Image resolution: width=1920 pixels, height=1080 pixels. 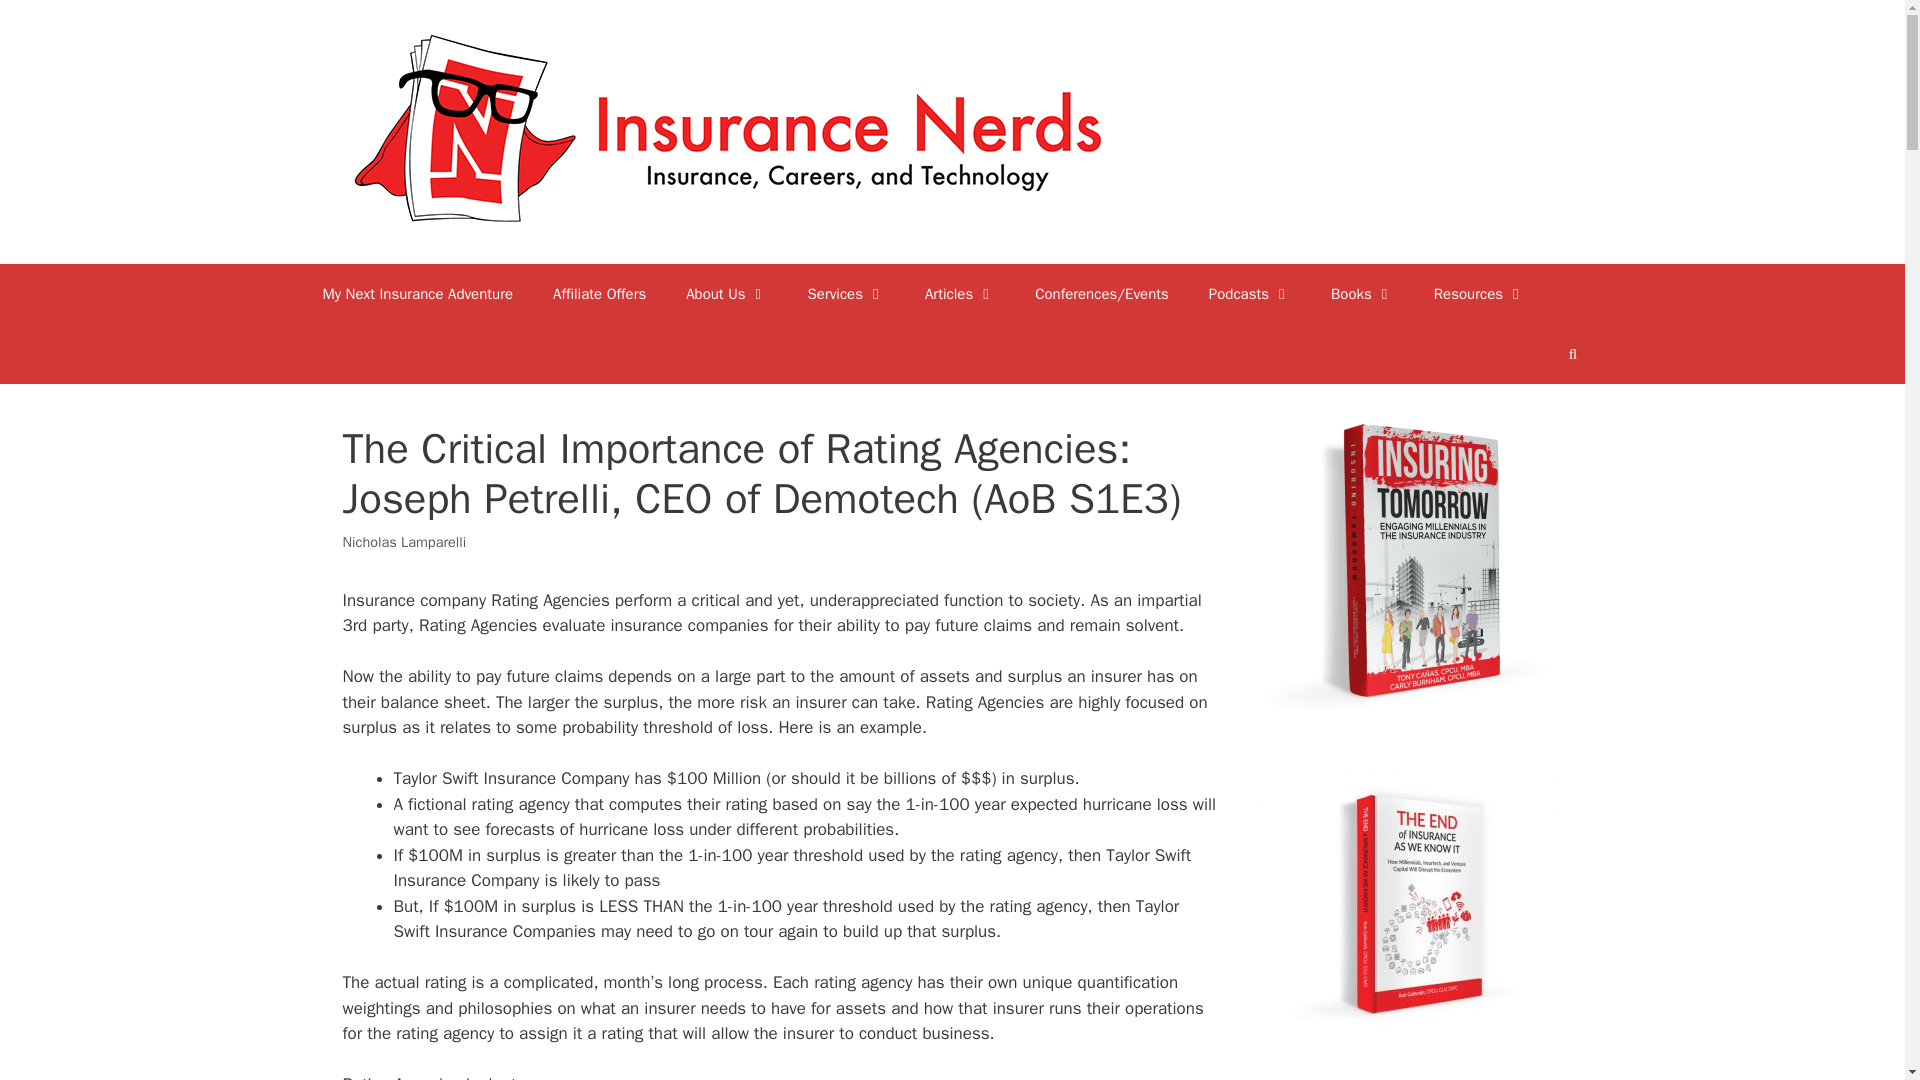 What do you see at coordinates (846, 294) in the screenshot?
I see `Services` at bounding box center [846, 294].